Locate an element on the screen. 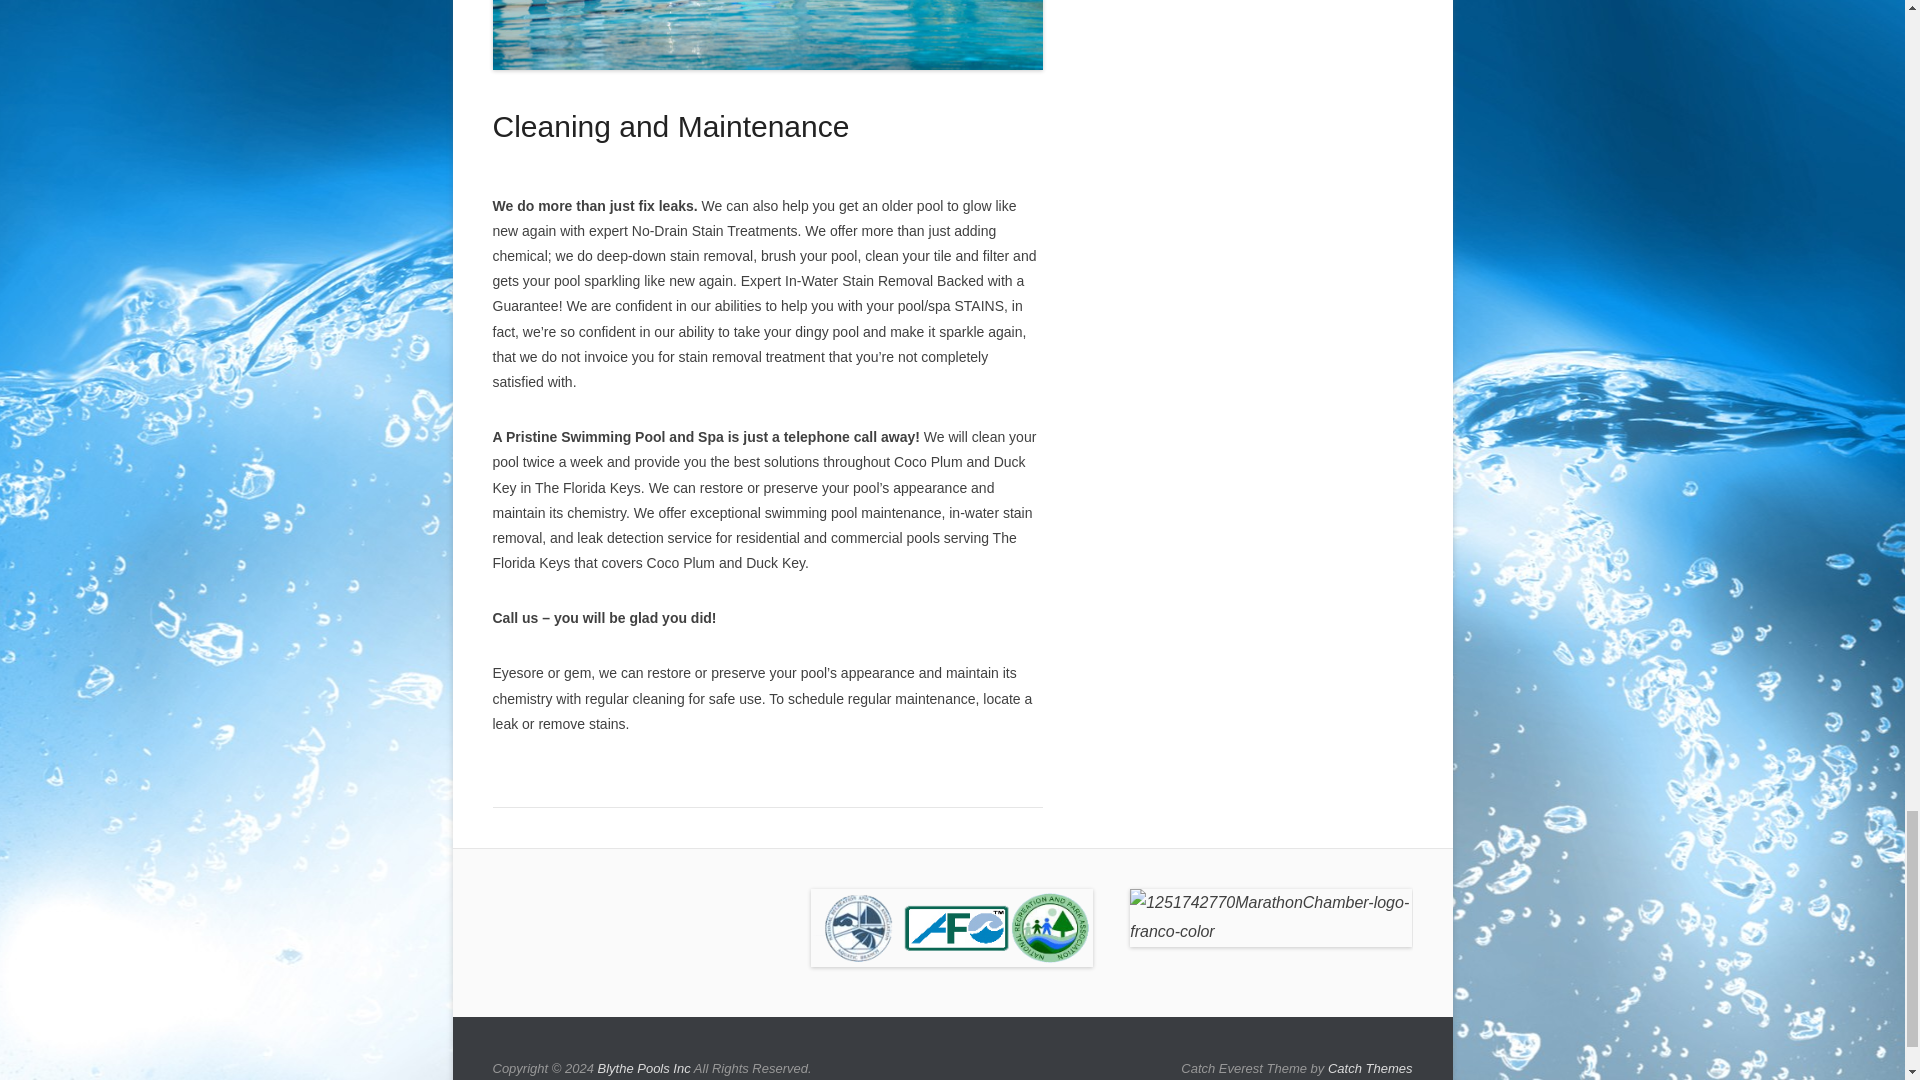  Facebook is located at coordinates (508, 905).